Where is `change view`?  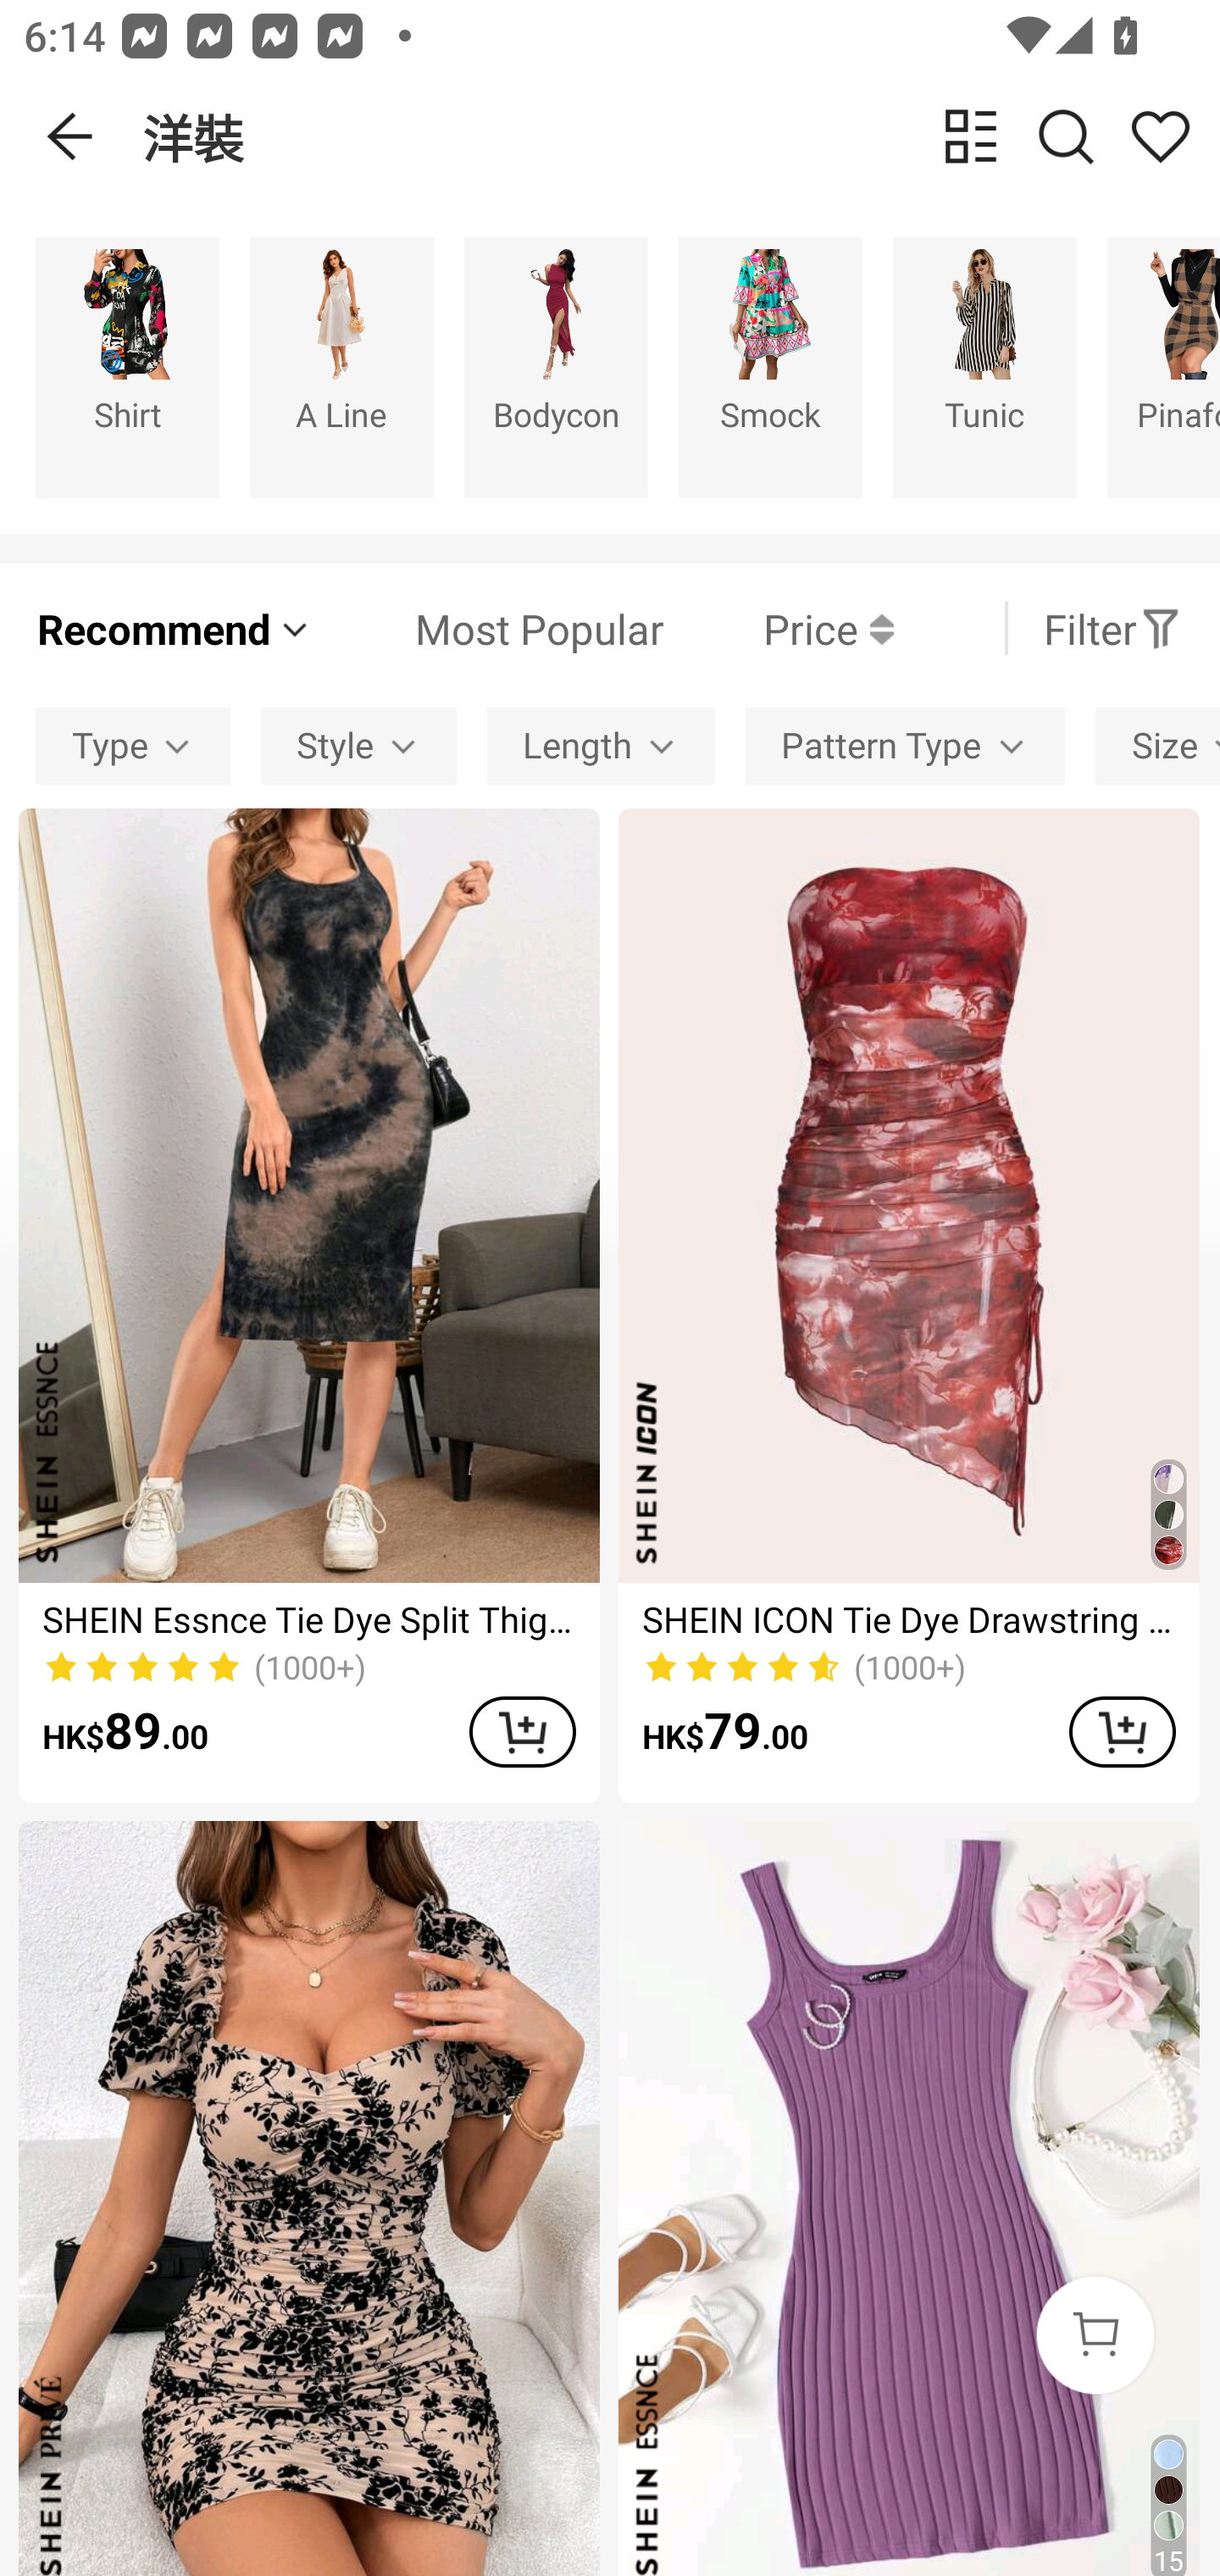
change view is located at coordinates (971, 136).